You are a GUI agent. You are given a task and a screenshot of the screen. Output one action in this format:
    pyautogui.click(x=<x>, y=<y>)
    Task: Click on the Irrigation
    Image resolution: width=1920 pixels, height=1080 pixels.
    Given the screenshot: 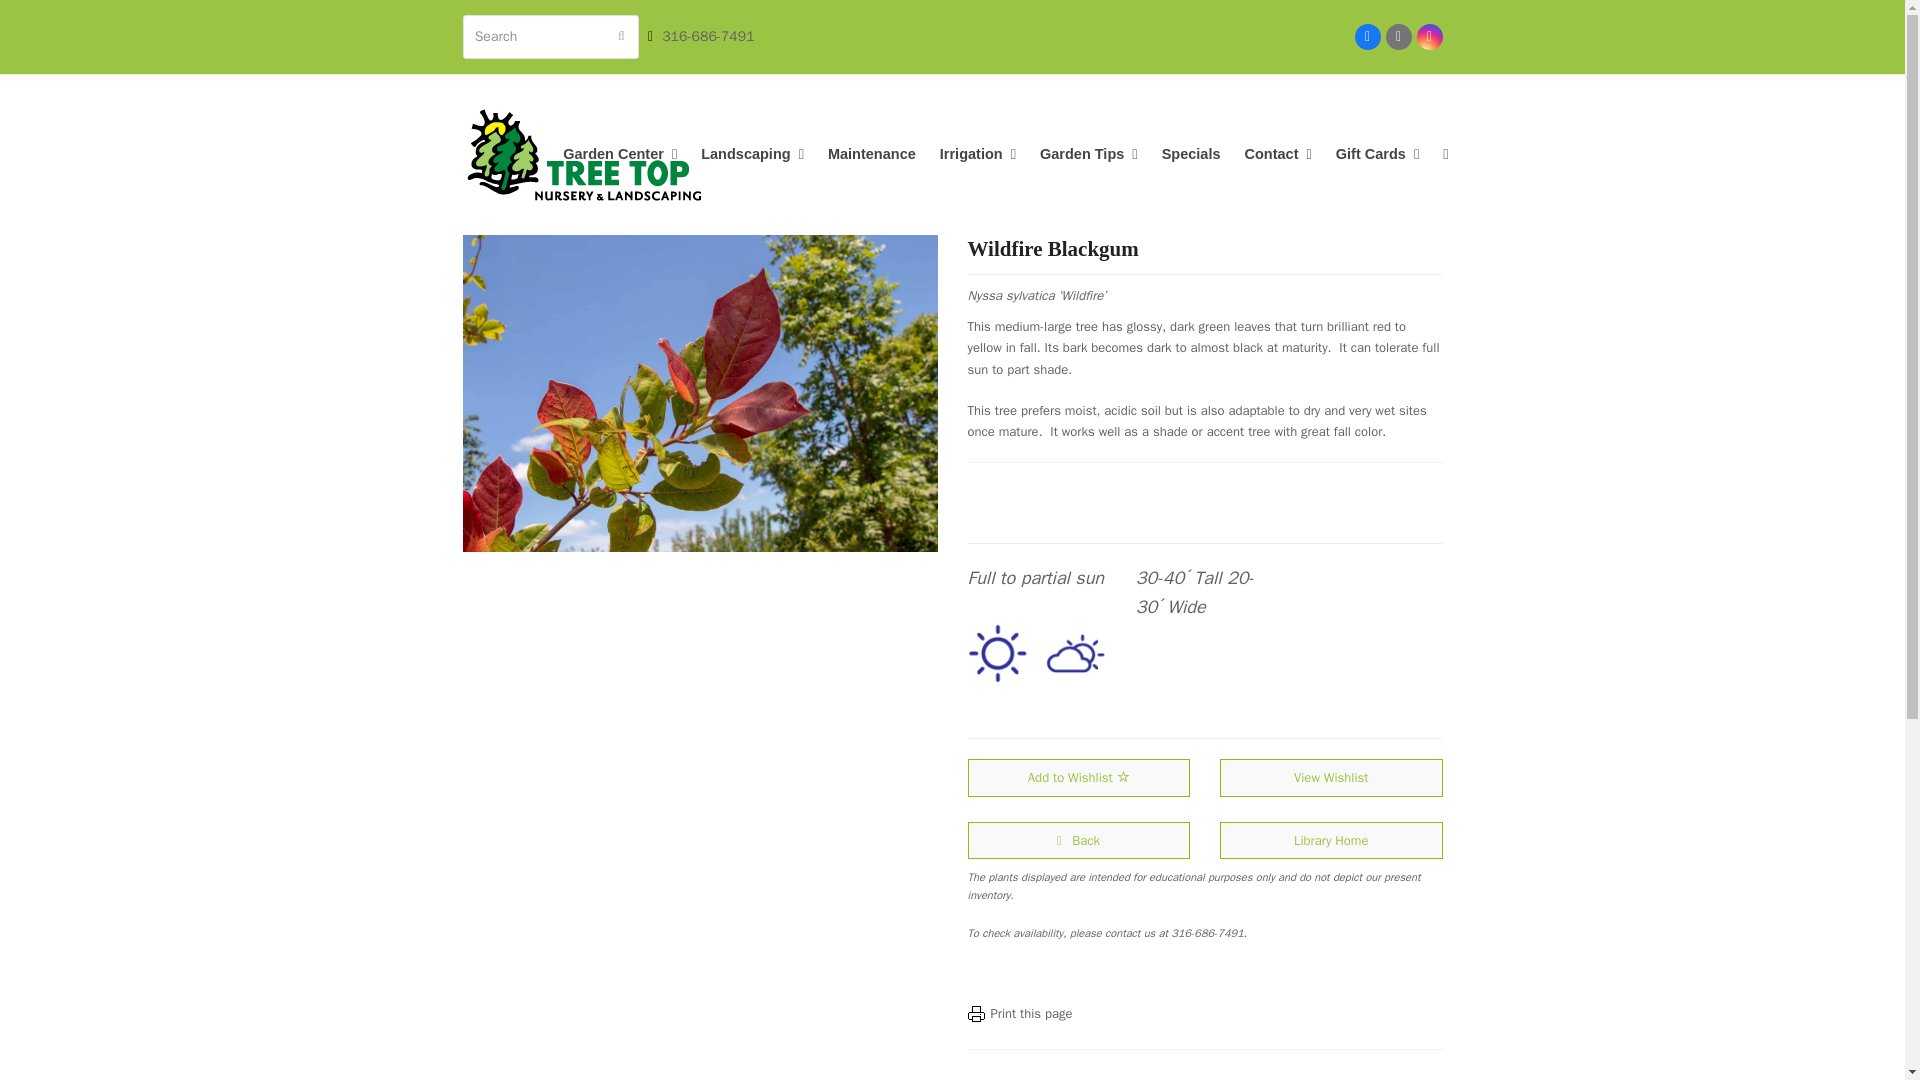 What is the action you would take?
    pyautogui.click(x=978, y=154)
    